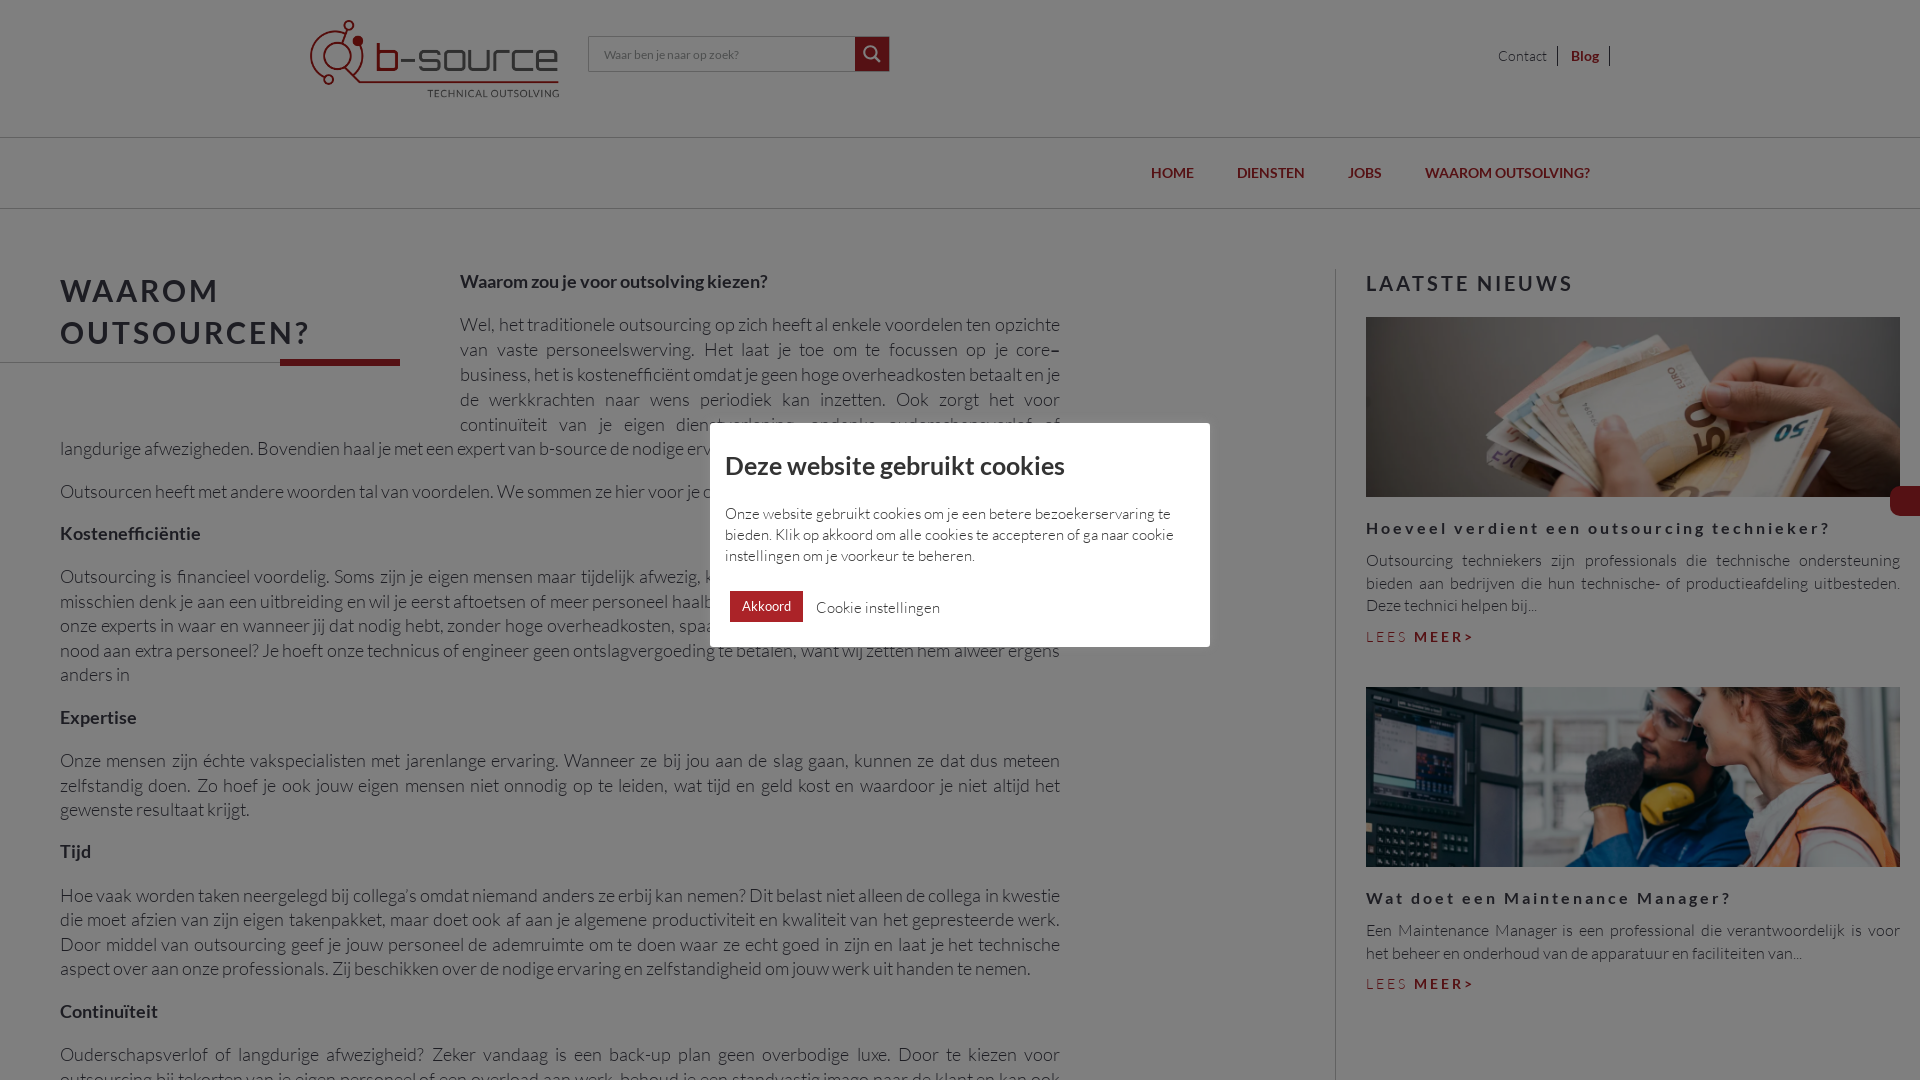 Image resolution: width=1920 pixels, height=1080 pixels. I want to click on Cookie instellingen, so click(878, 608).